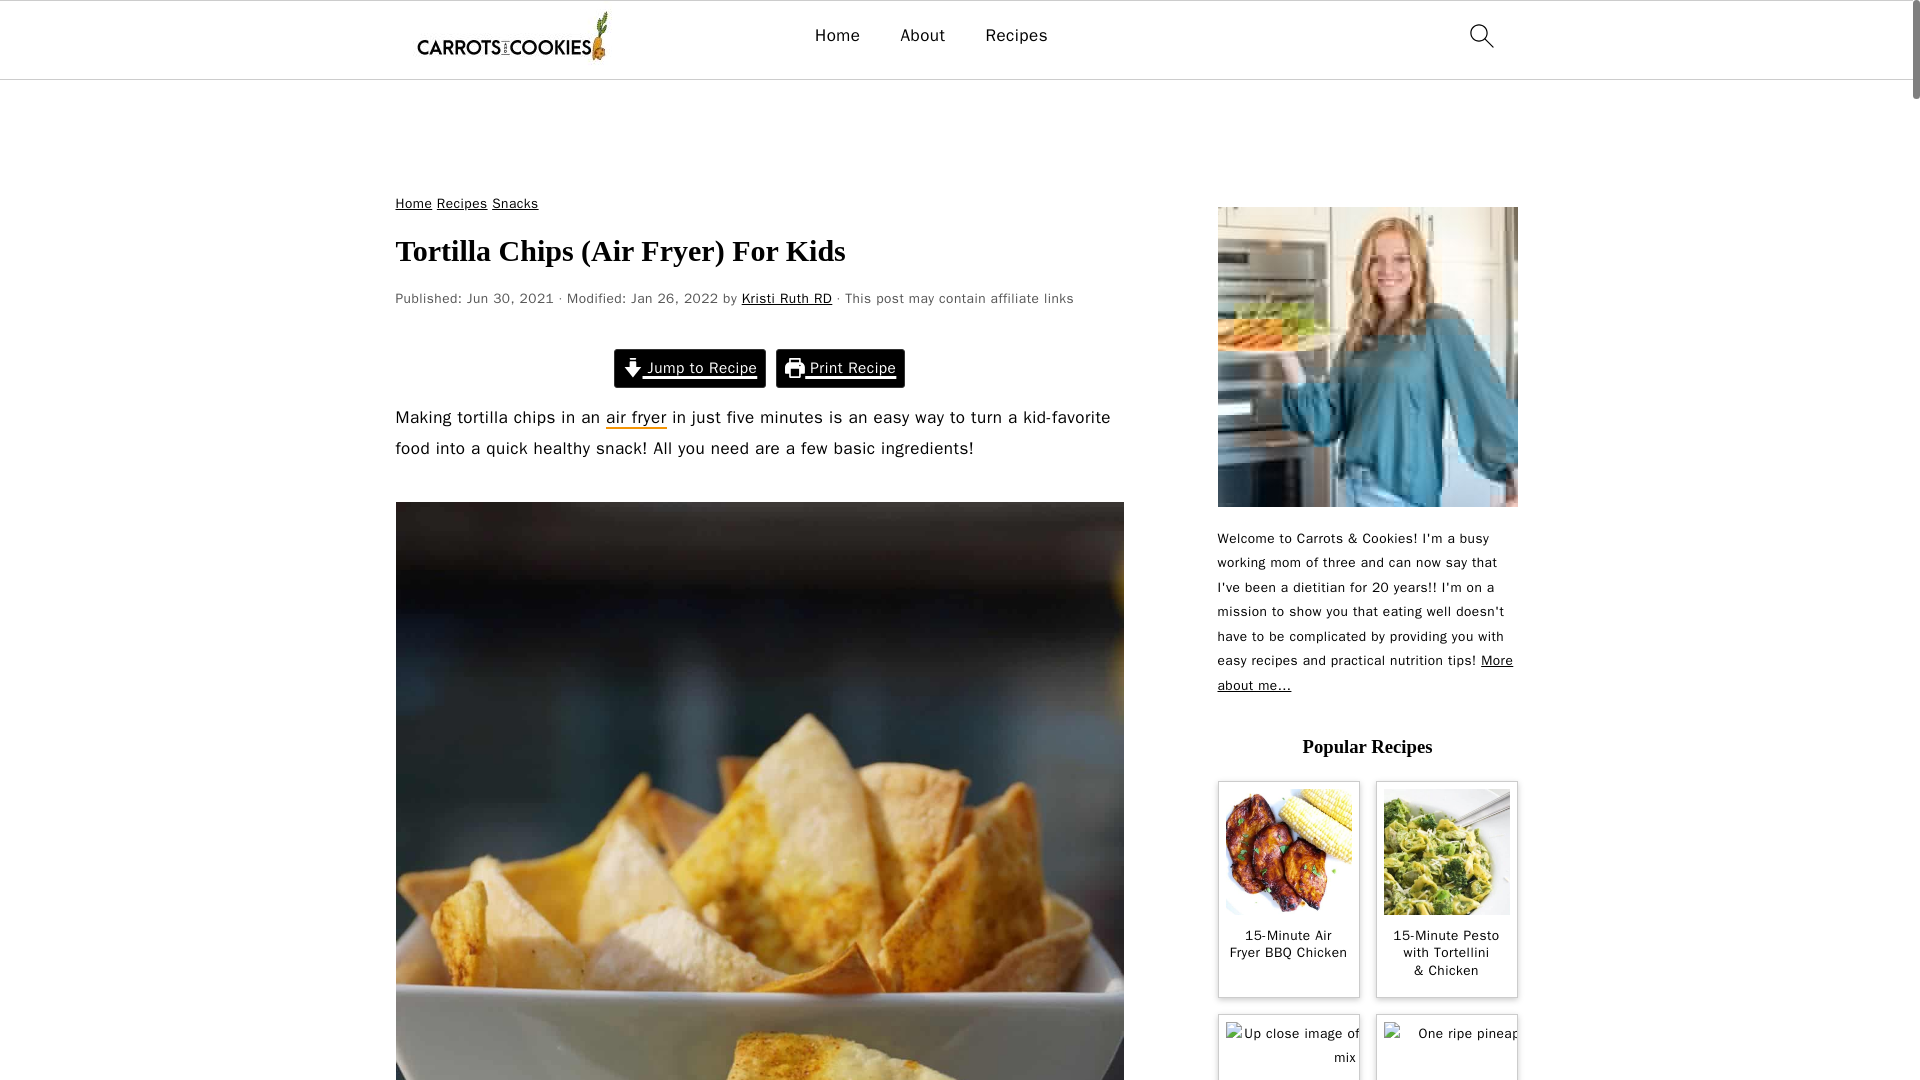 This screenshot has height=1080, width=1920. What do you see at coordinates (514, 203) in the screenshot?
I see `Snacks` at bounding box center [514, 203].